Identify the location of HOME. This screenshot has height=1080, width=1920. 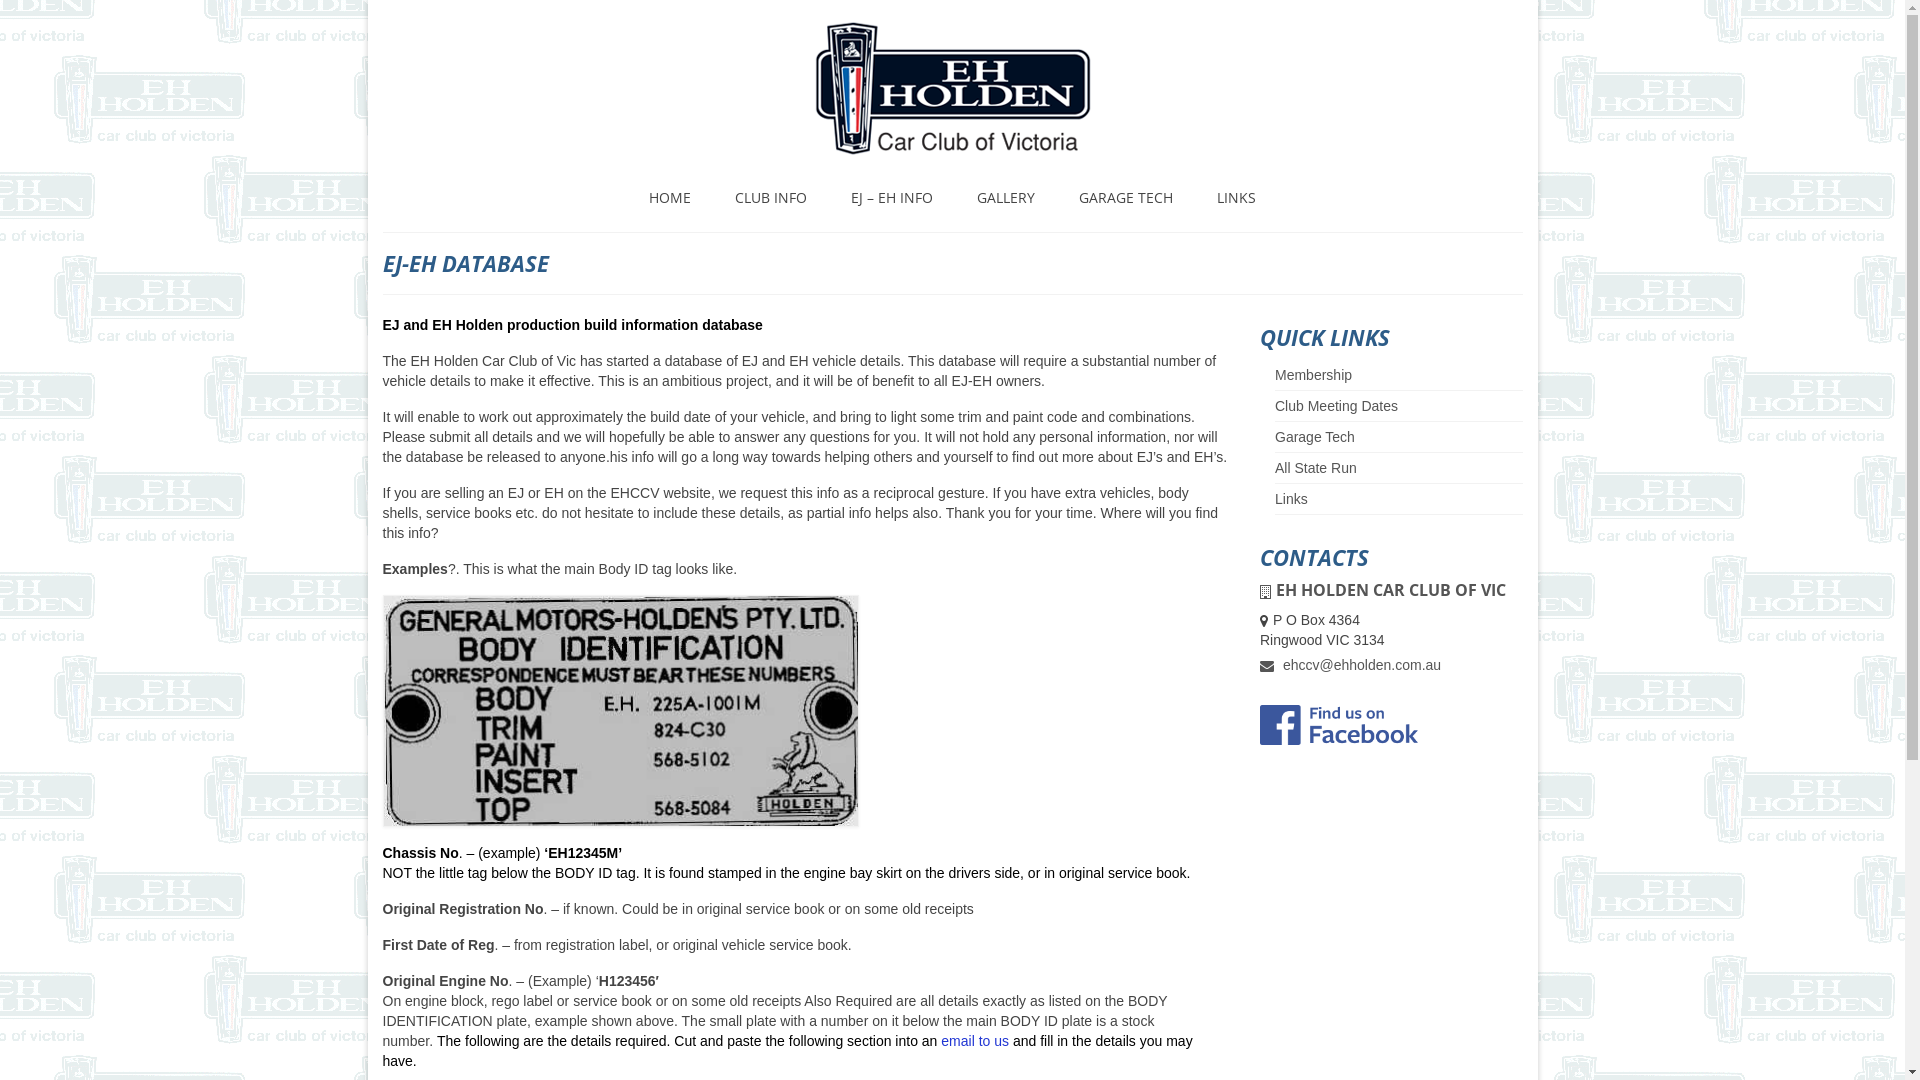
(670, 198).